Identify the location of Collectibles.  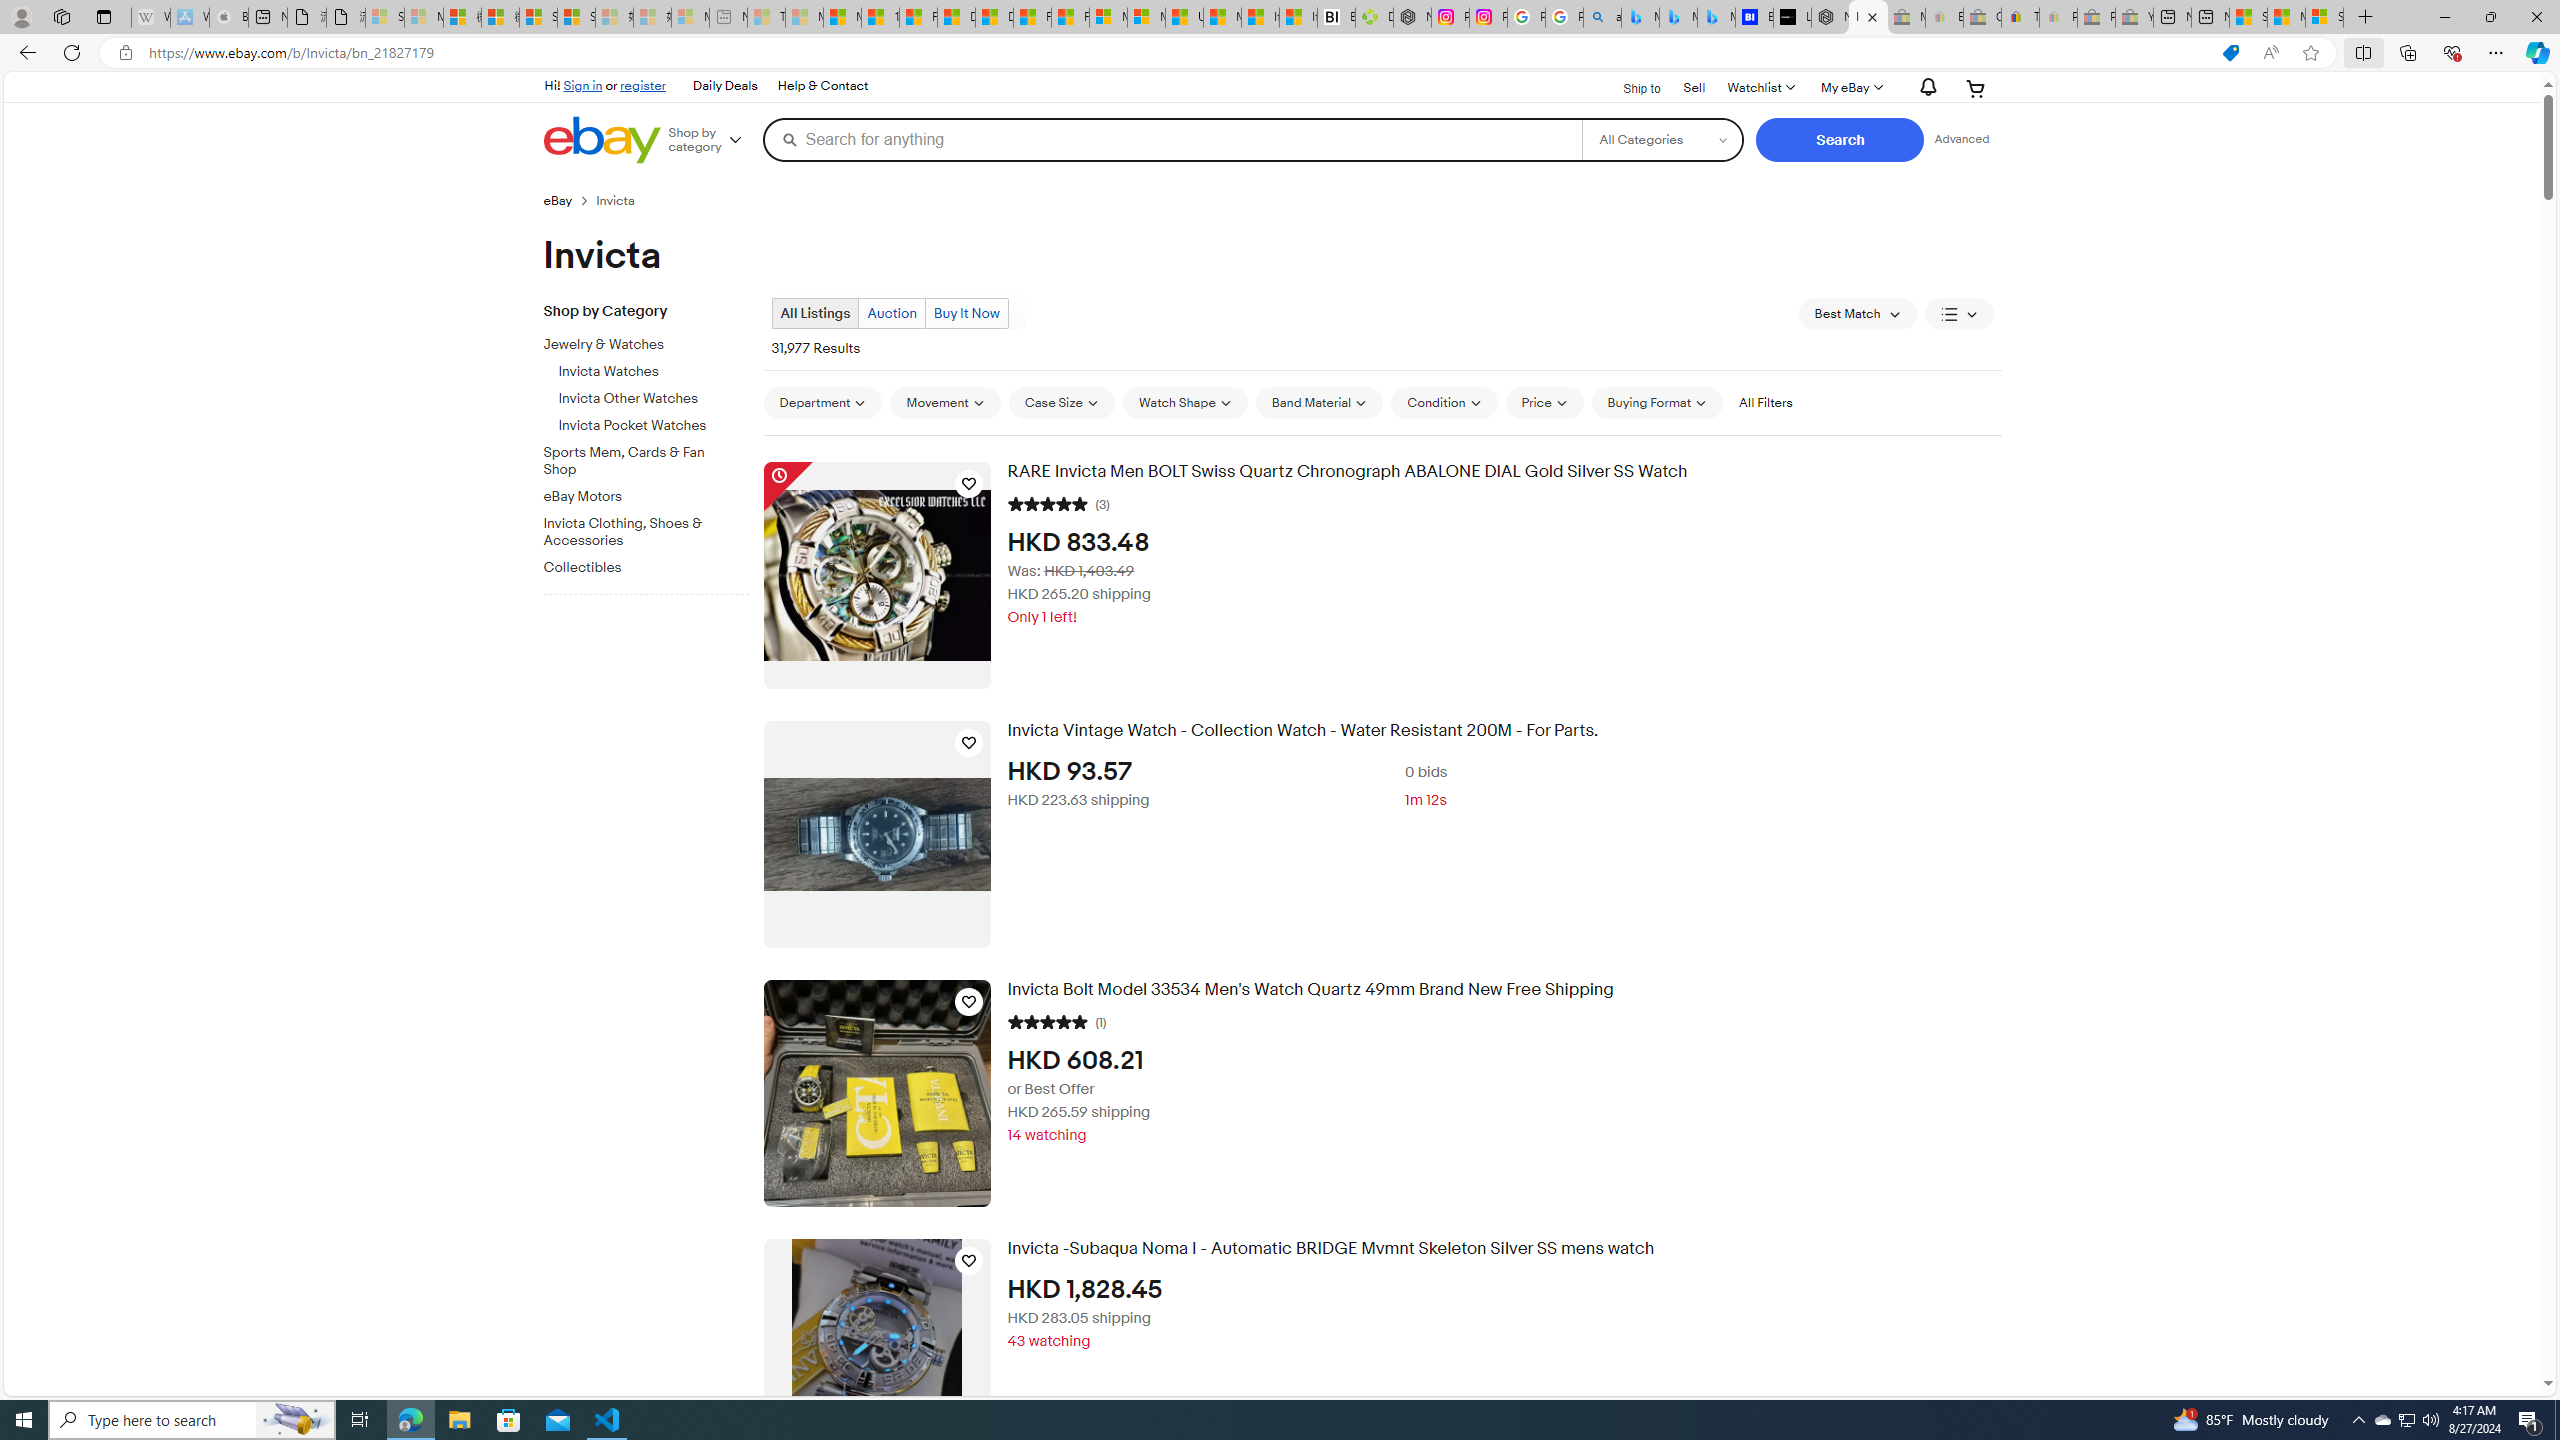
(654, 564).